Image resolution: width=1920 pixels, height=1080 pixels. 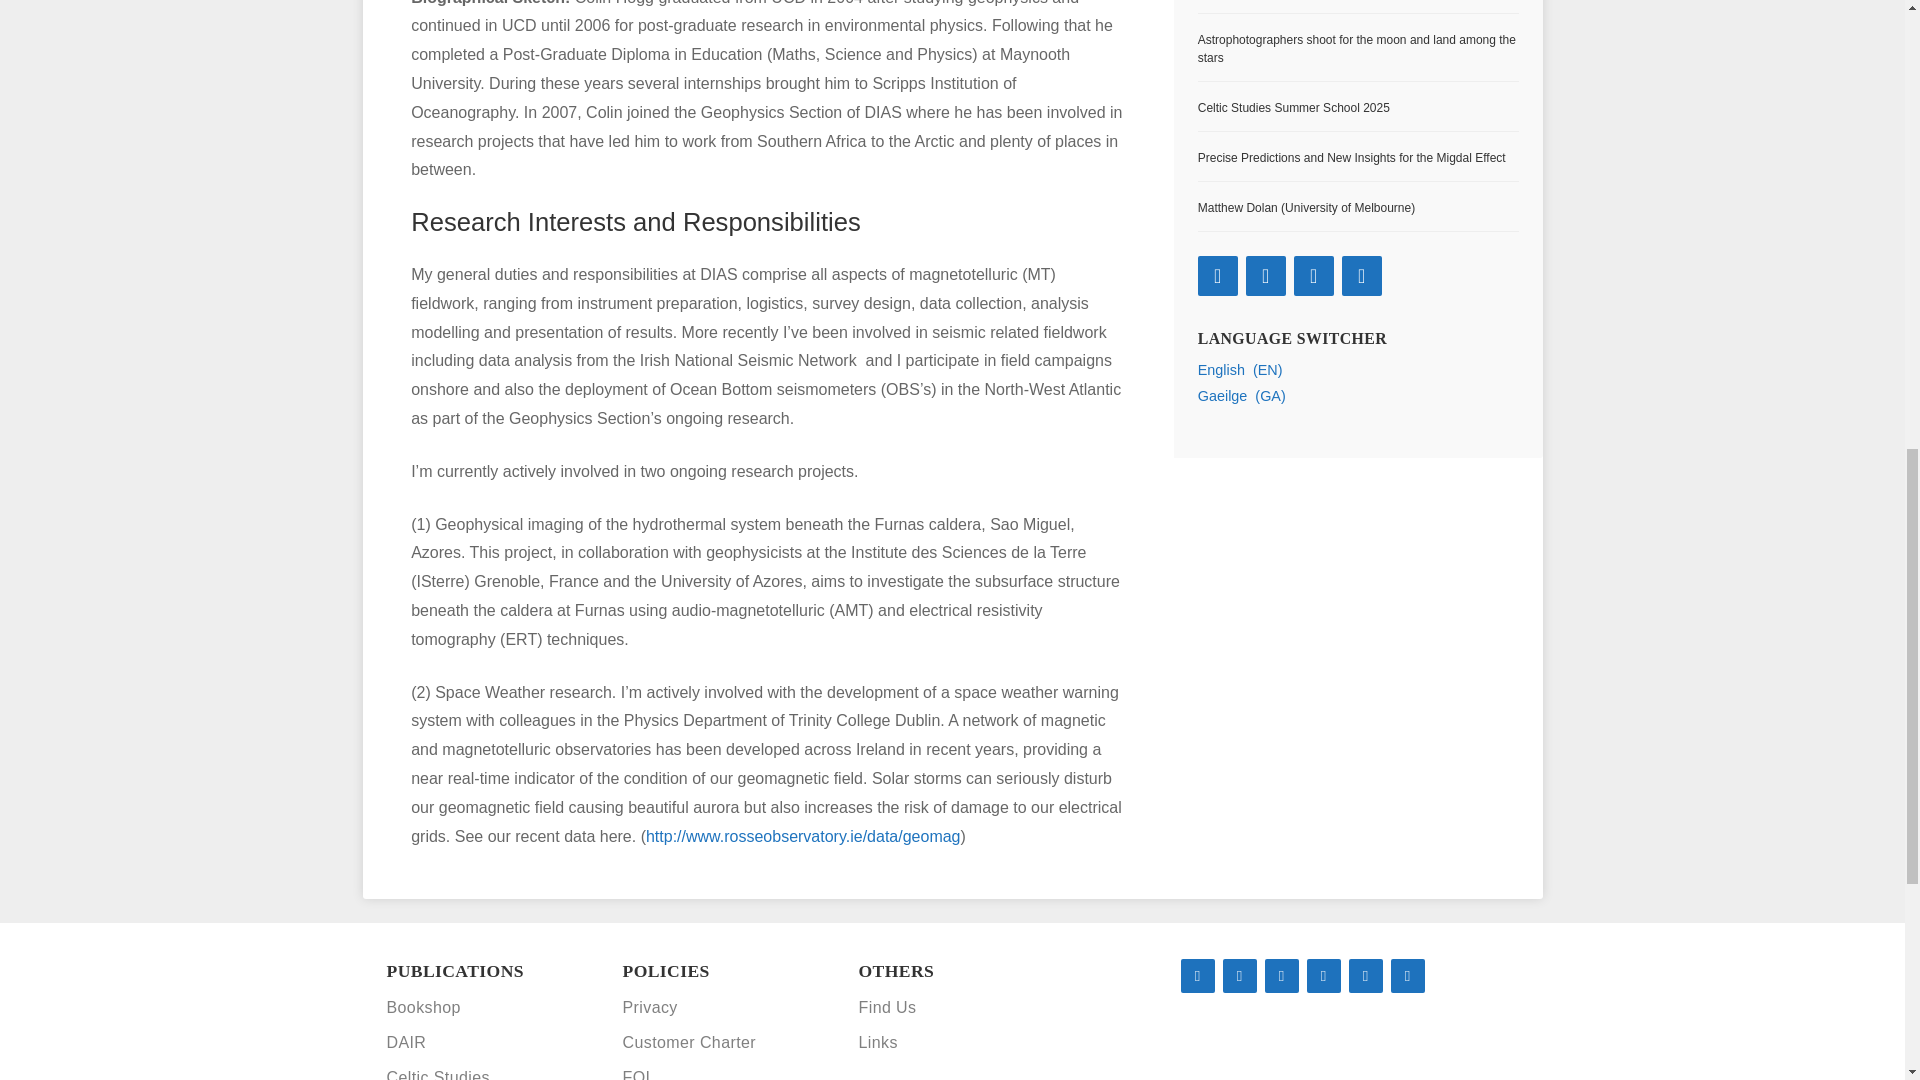 What do you see at coordinates (1196, 976) in the screenshot?
I see `Mastodon` at bounding box center [1196, 976].